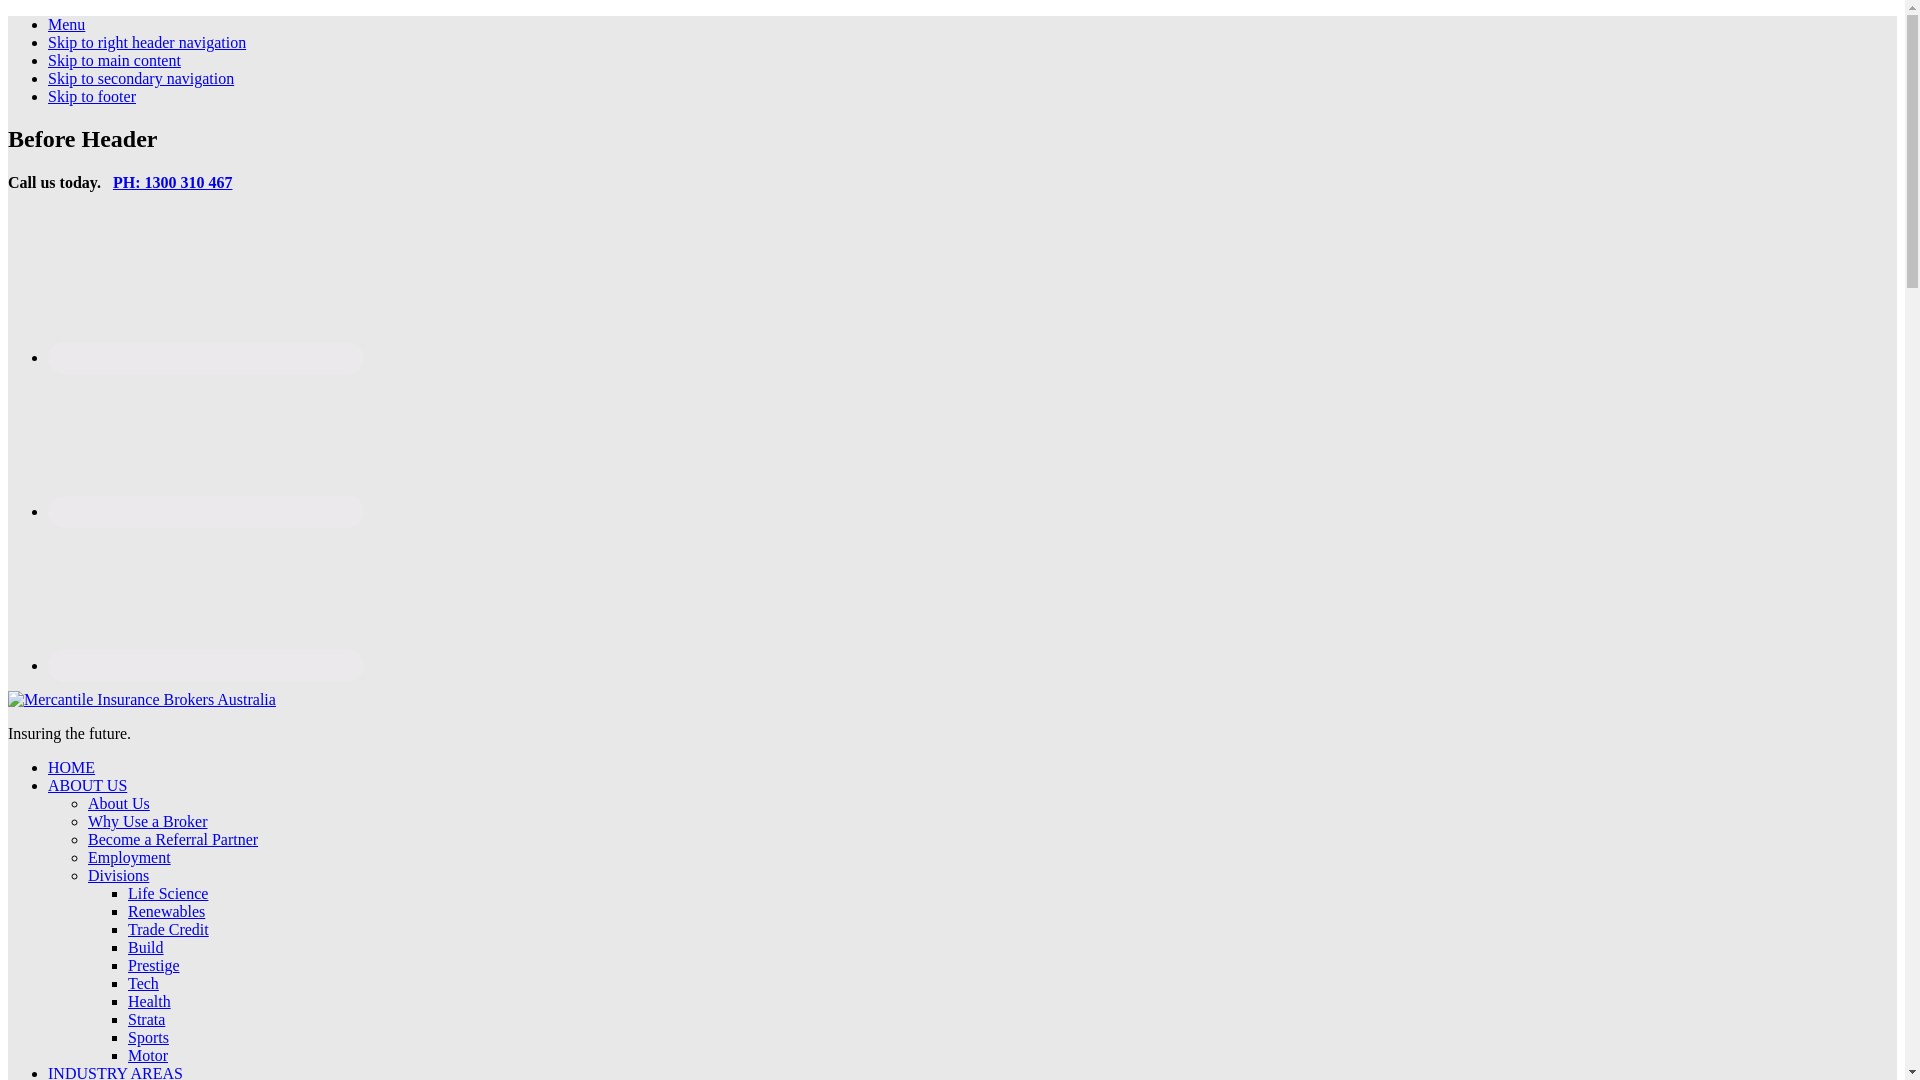  I want to click on Employment, so click(130, 858).